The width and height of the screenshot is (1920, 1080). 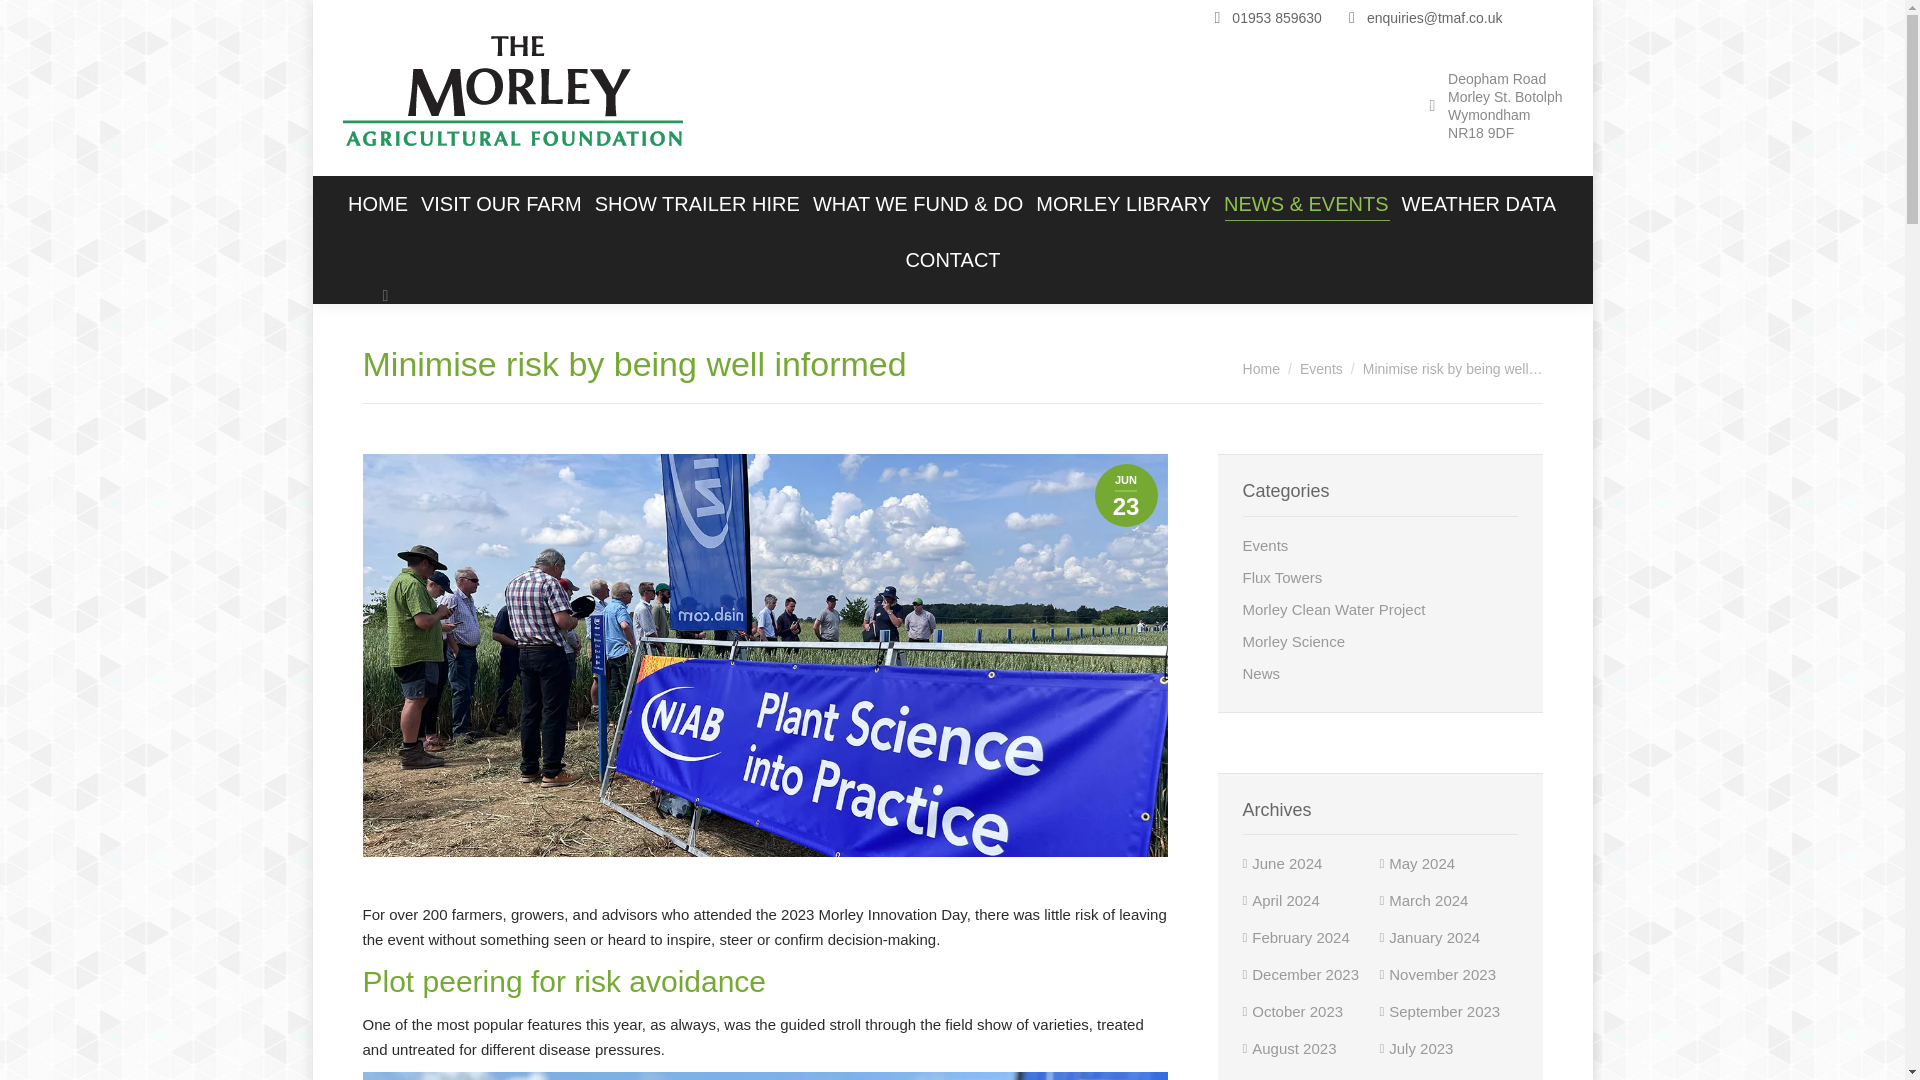 What do you see at coordinates (1124, 204) in the screenshot?
I see `MORLEY LIBRARY` at bounding box center [1124, 204].